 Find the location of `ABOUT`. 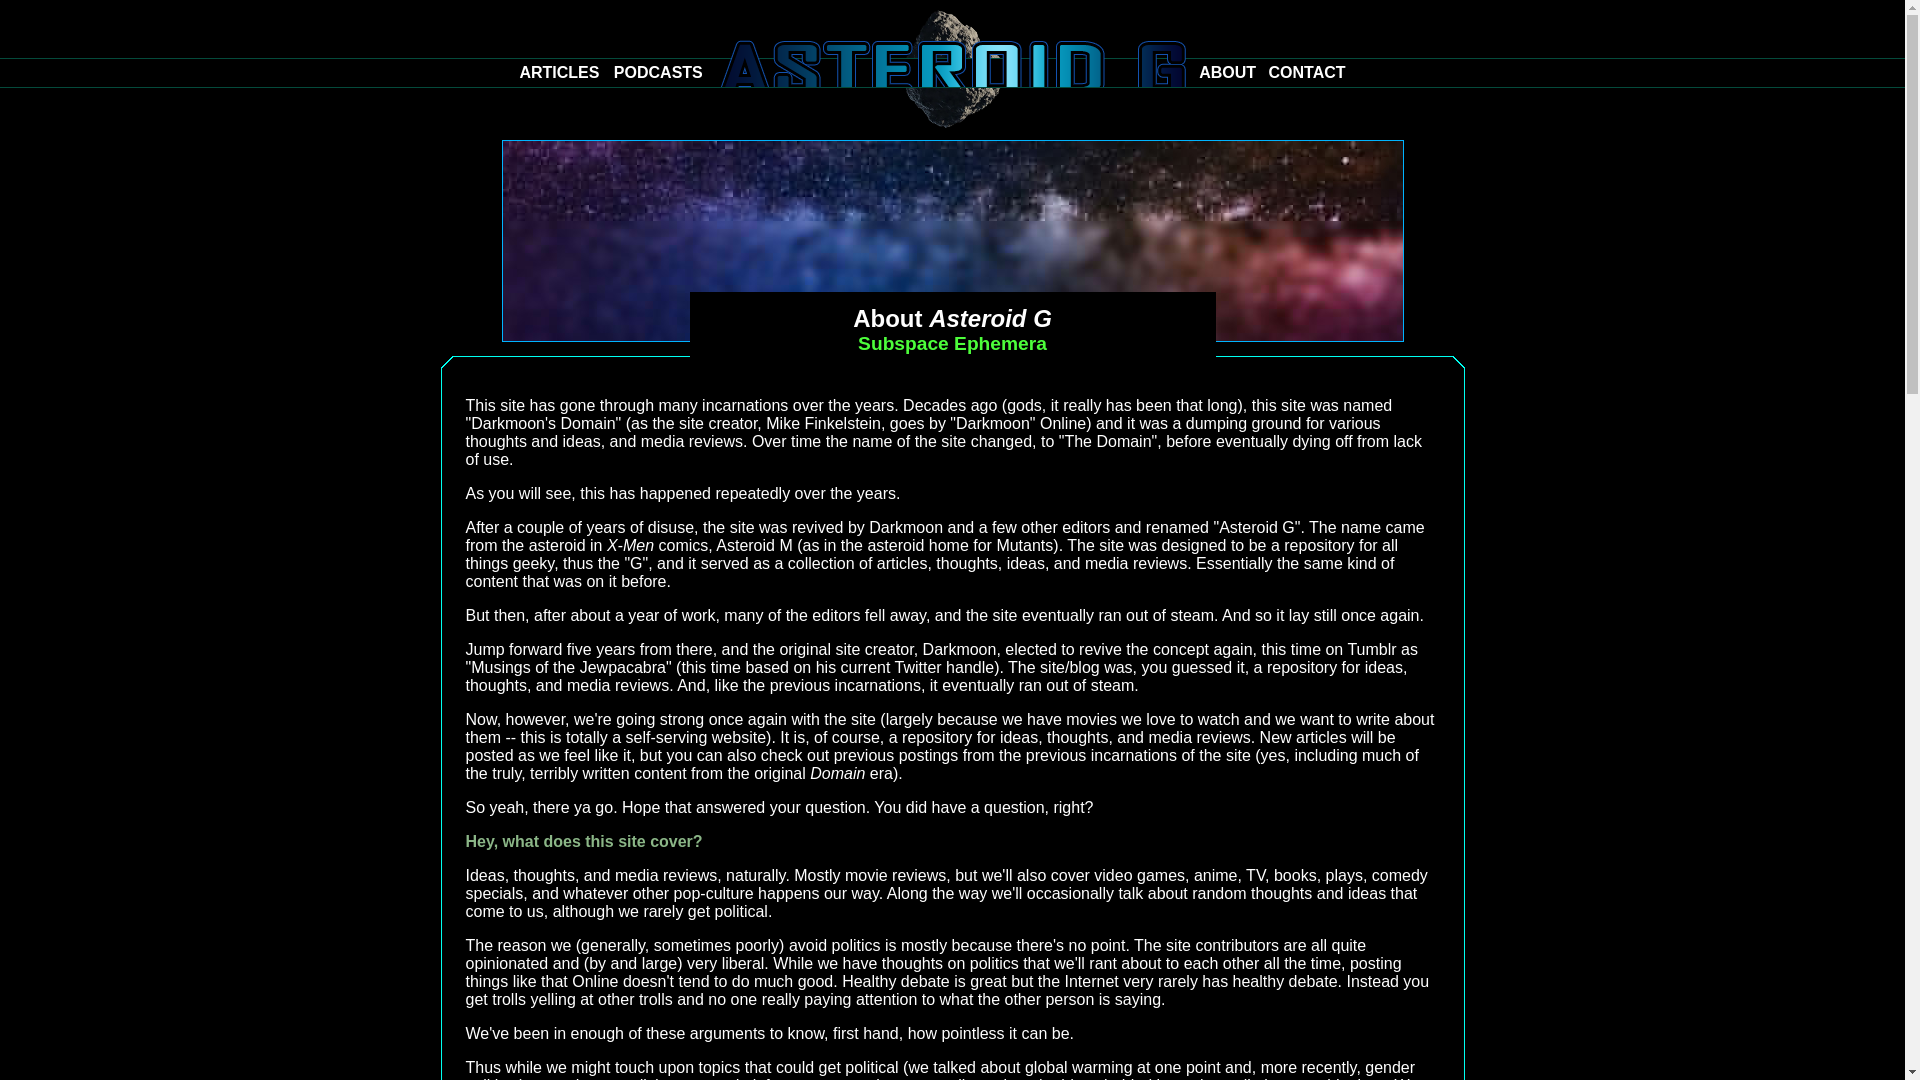

ABOUT is located at coordinates (1226, 72).